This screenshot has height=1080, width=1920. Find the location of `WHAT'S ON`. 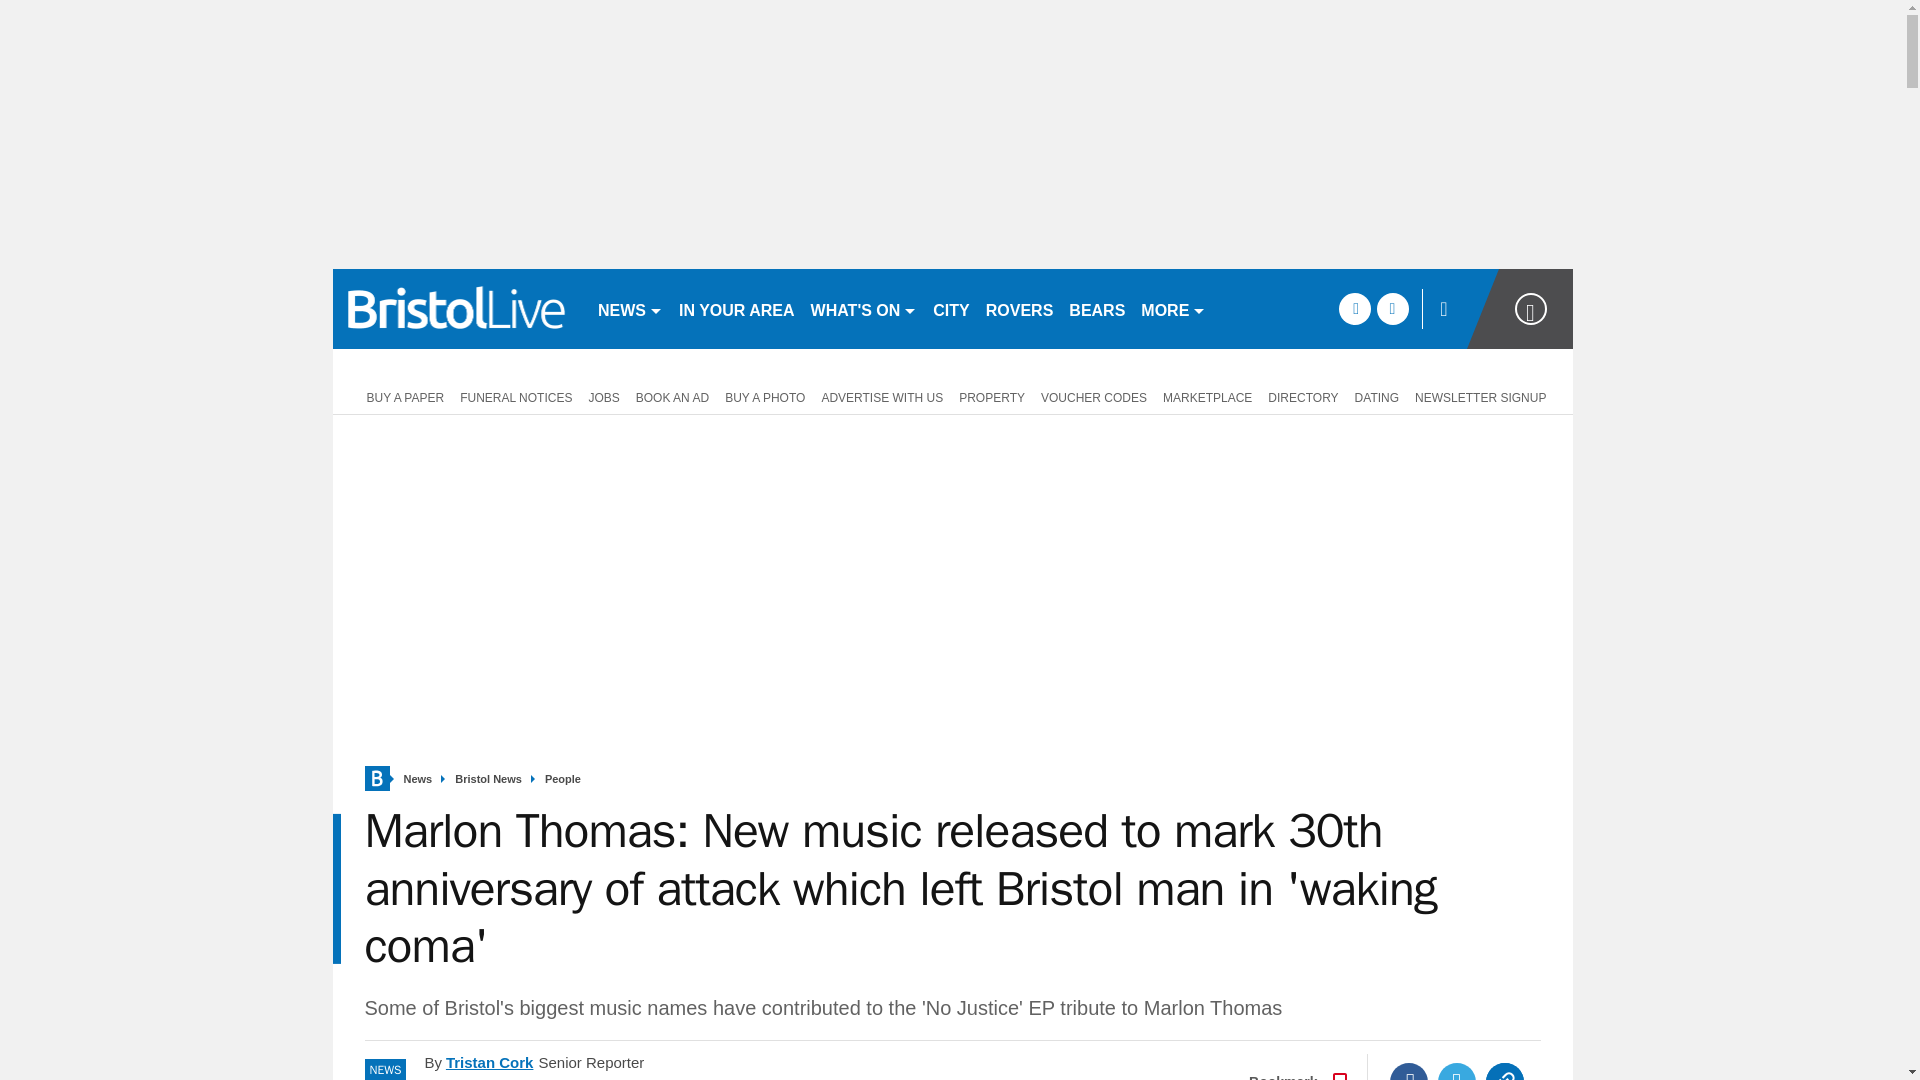

WHAT'S ON is located at coordinates (864, 308).